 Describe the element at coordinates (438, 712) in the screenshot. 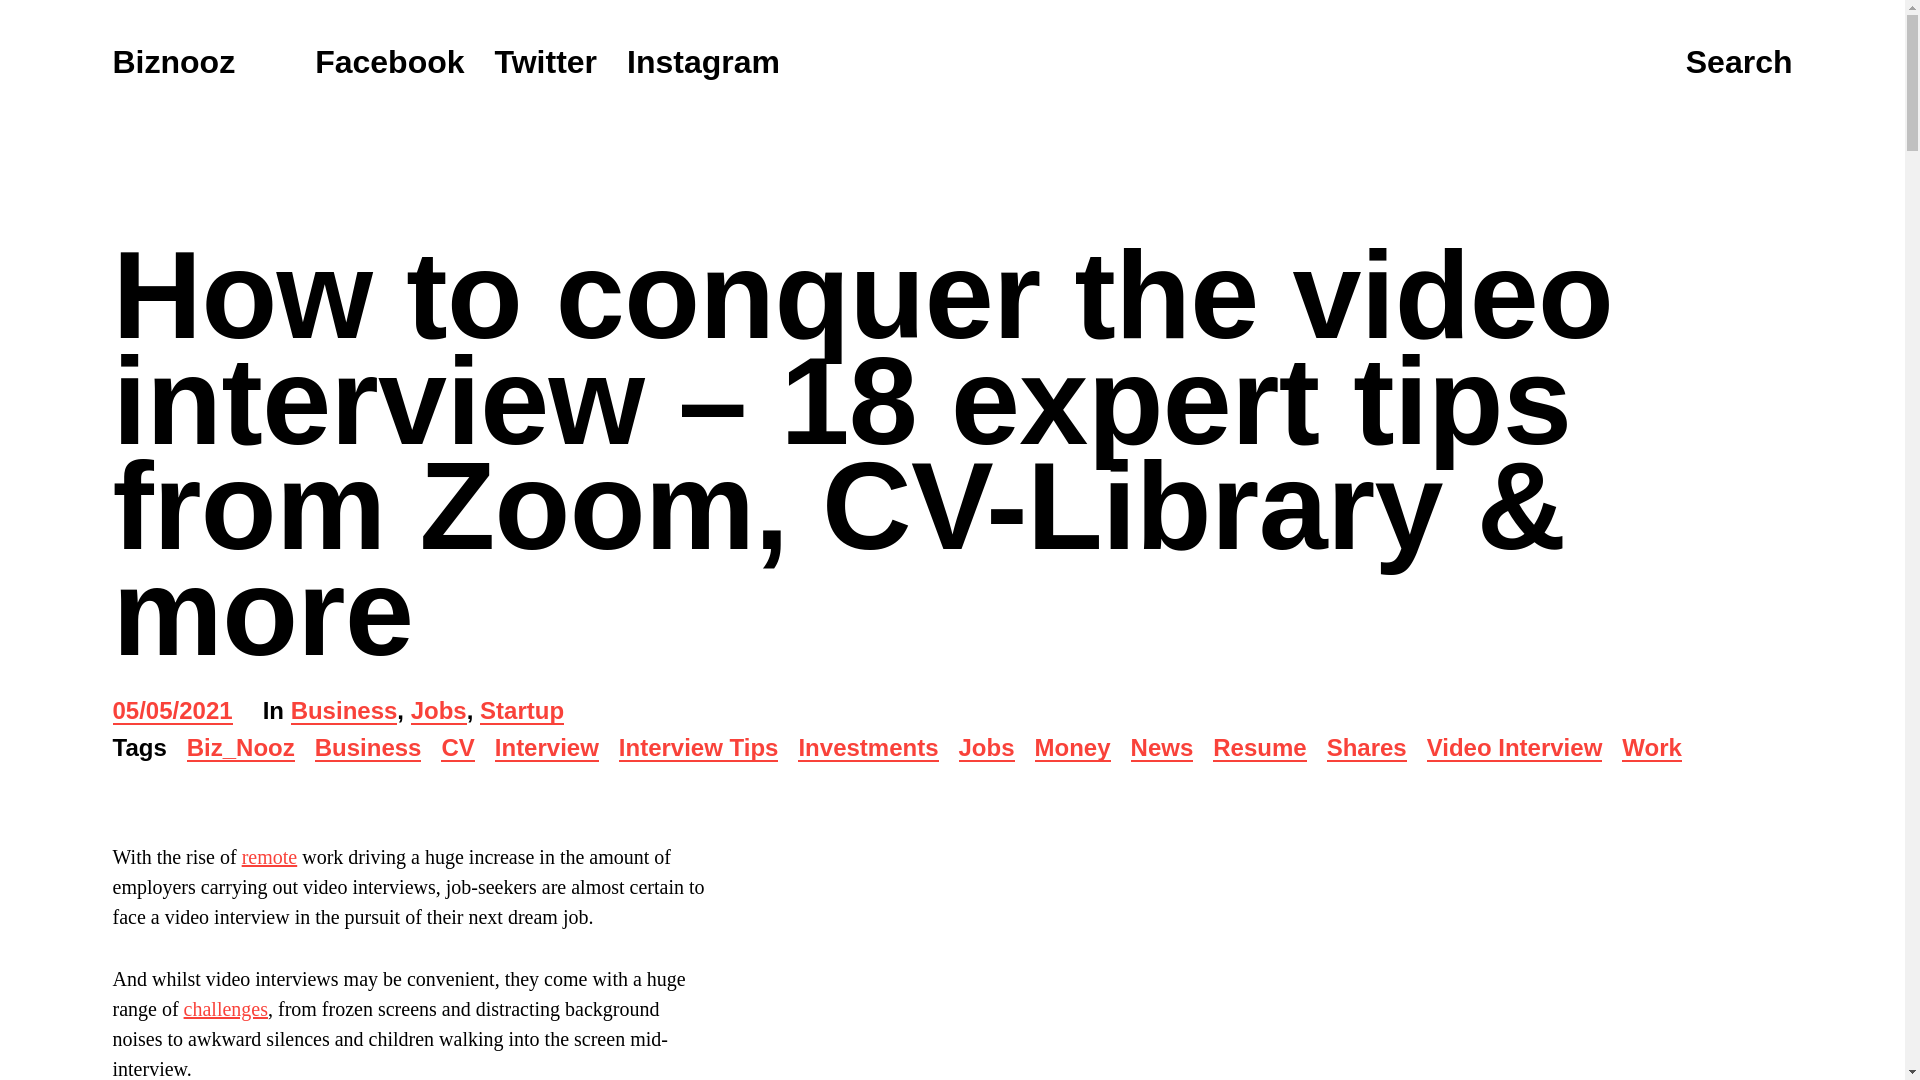

I see `Jobs` at that location.